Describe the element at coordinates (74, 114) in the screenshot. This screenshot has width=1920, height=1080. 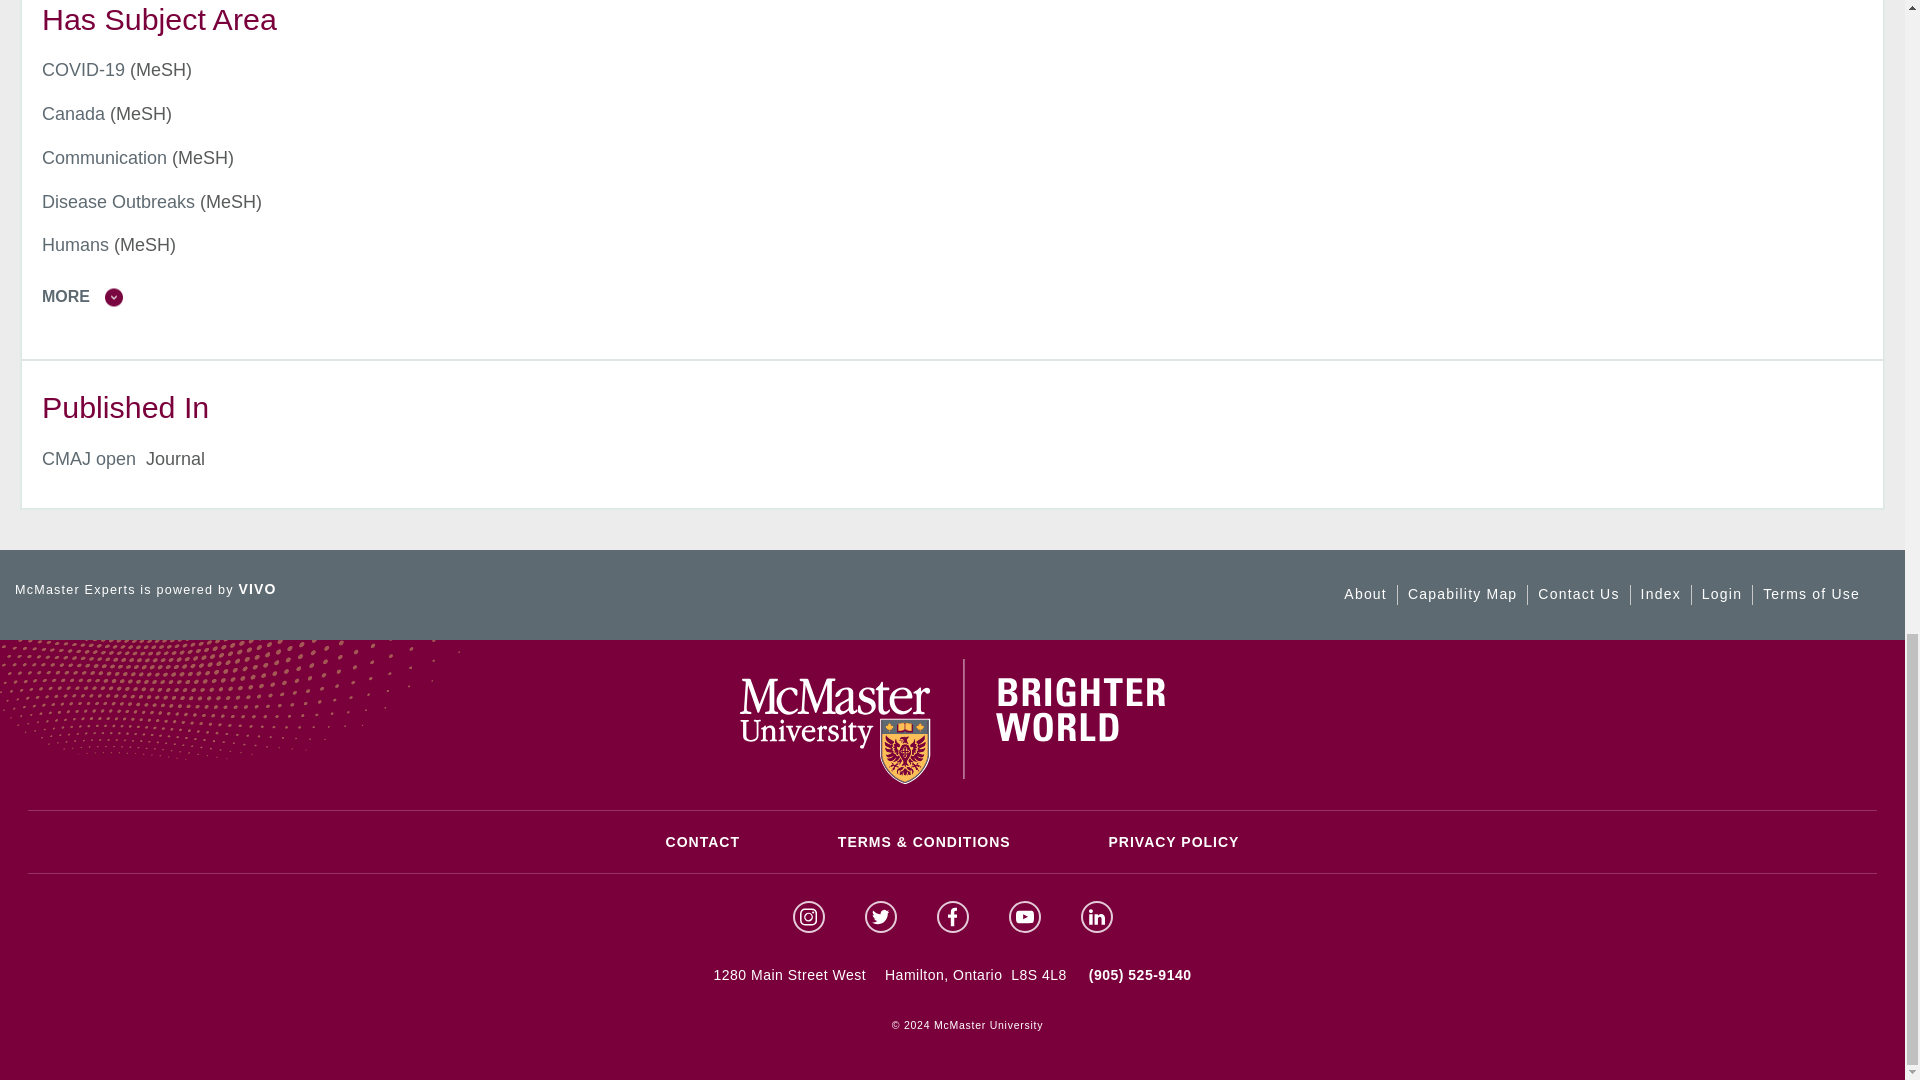
I see `concept name` at that location.